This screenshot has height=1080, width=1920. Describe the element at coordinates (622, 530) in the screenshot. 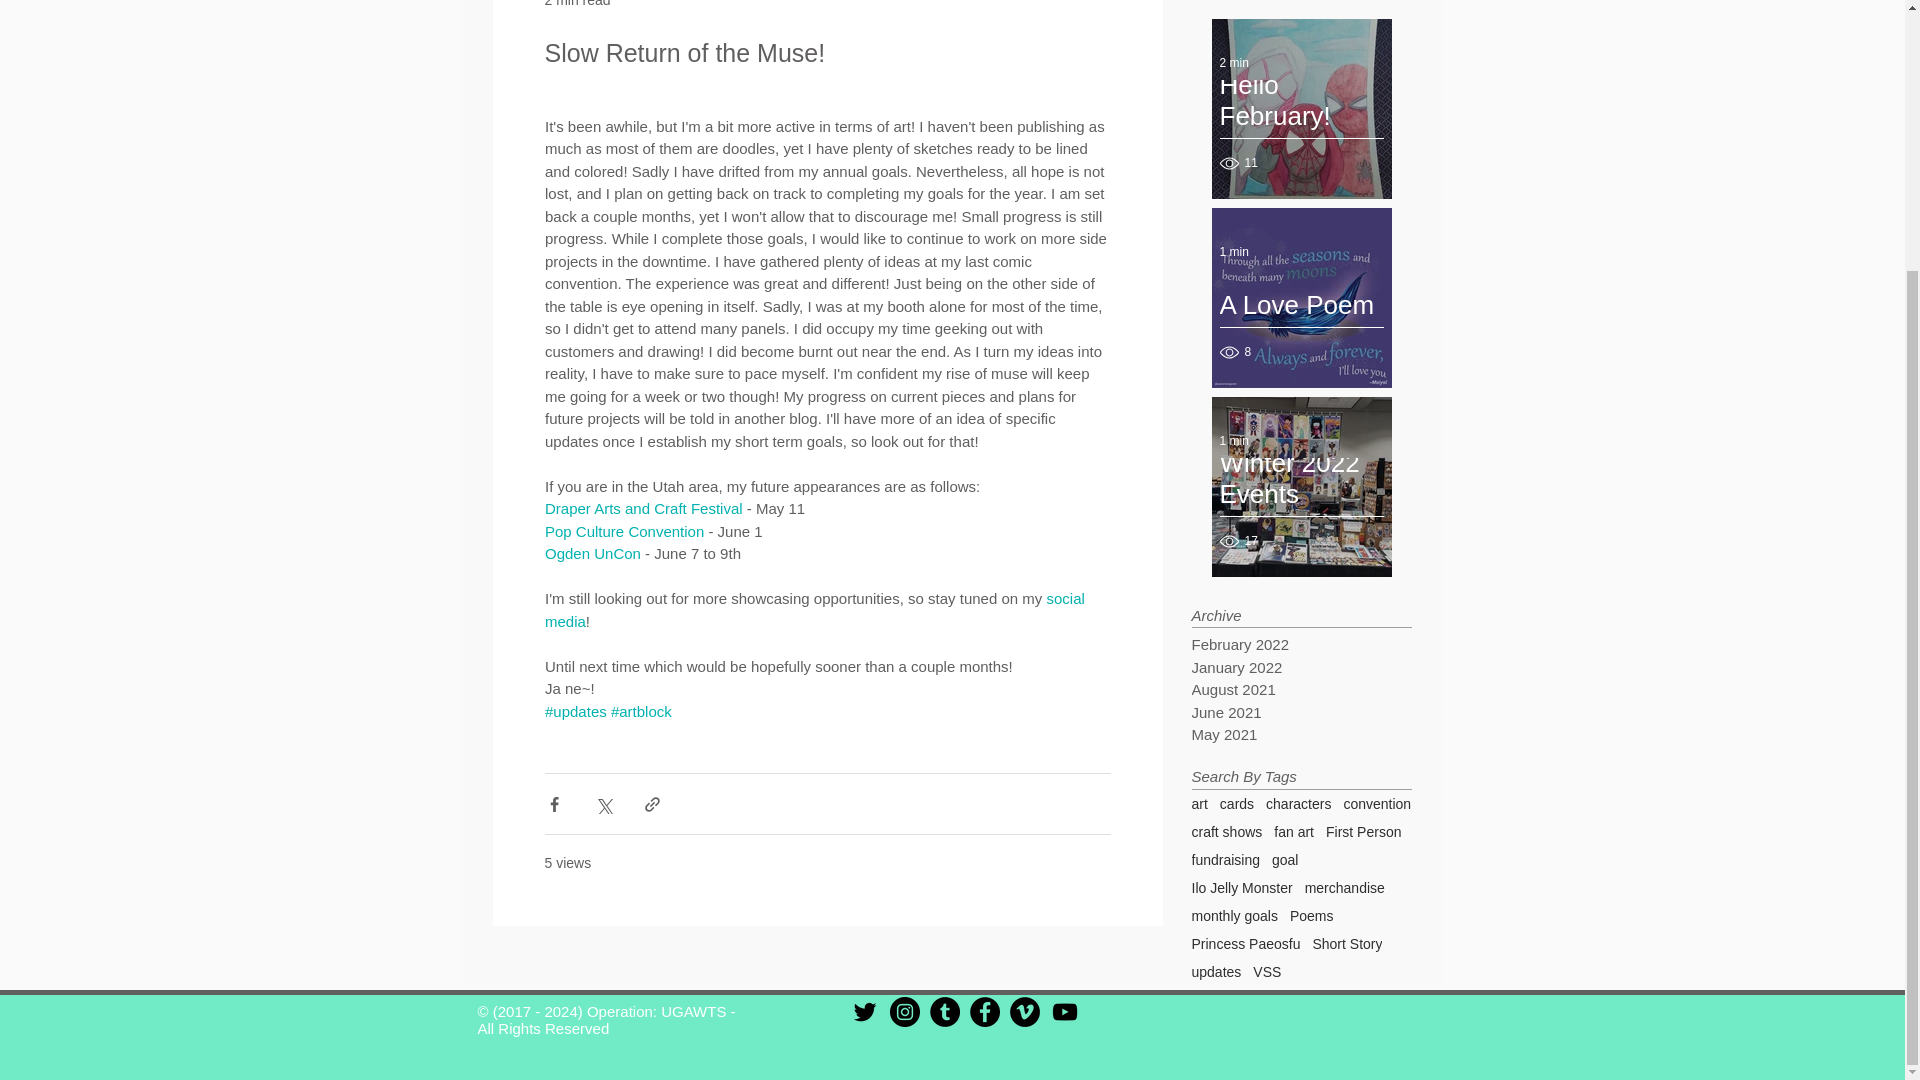

I see `Pop Culture Convention` at that location.